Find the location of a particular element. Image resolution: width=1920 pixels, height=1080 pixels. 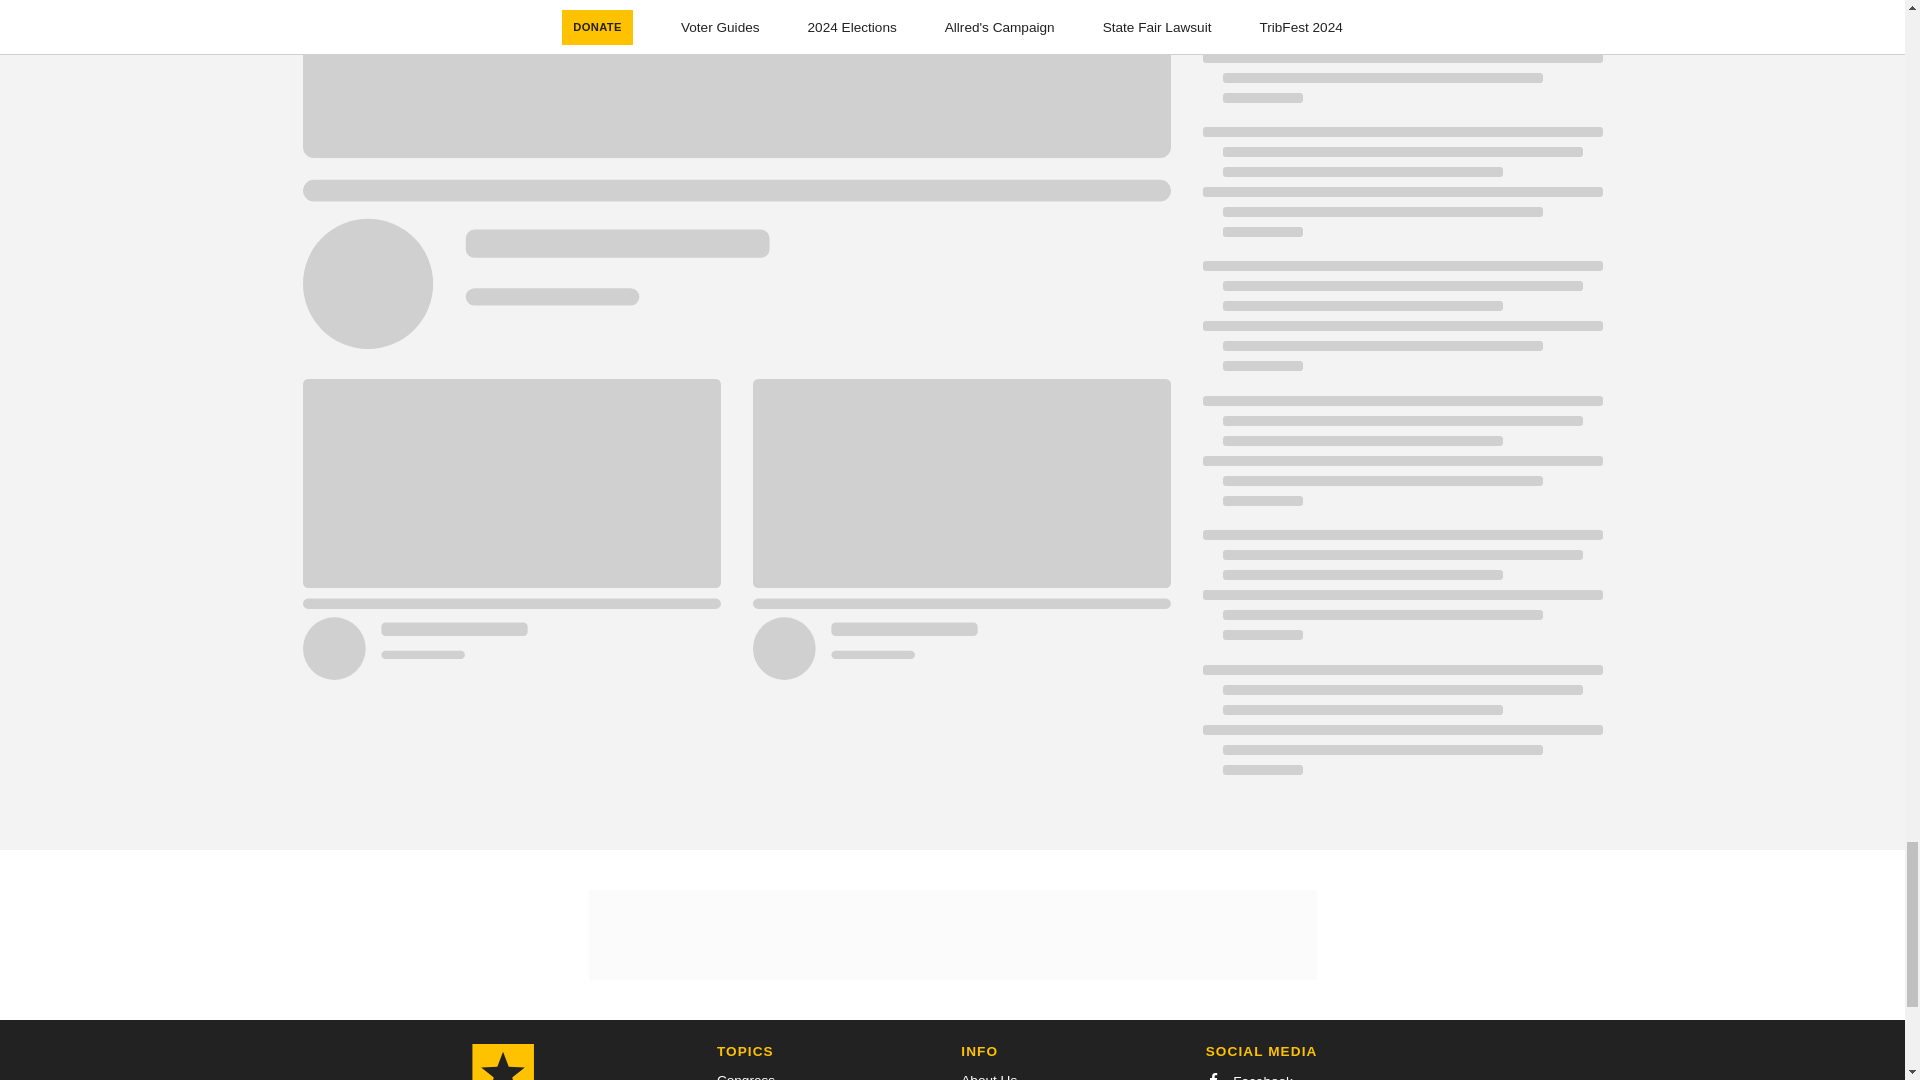

Loading indicator is located at coordinates (1401, 62).